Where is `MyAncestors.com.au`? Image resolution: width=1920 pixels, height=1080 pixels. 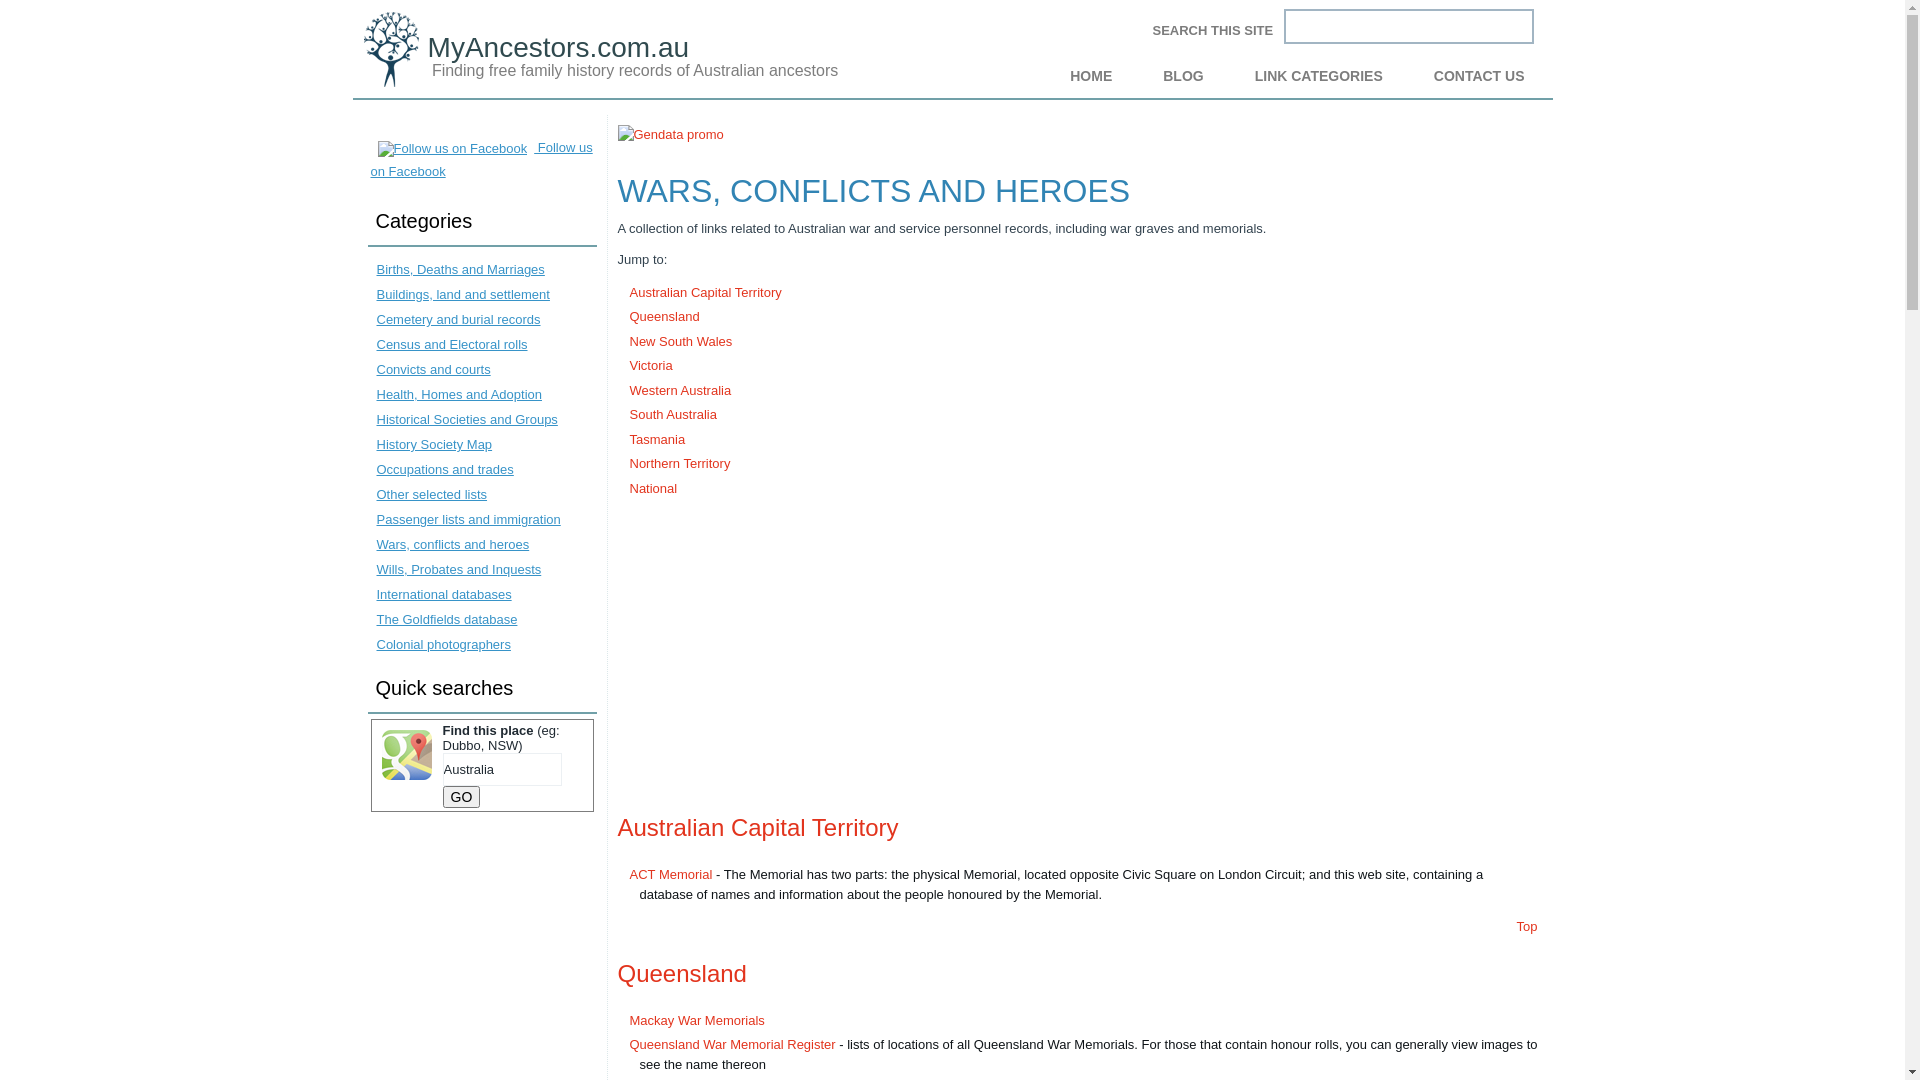 MyAncestors.com.au is located at coordinates (558, 48).